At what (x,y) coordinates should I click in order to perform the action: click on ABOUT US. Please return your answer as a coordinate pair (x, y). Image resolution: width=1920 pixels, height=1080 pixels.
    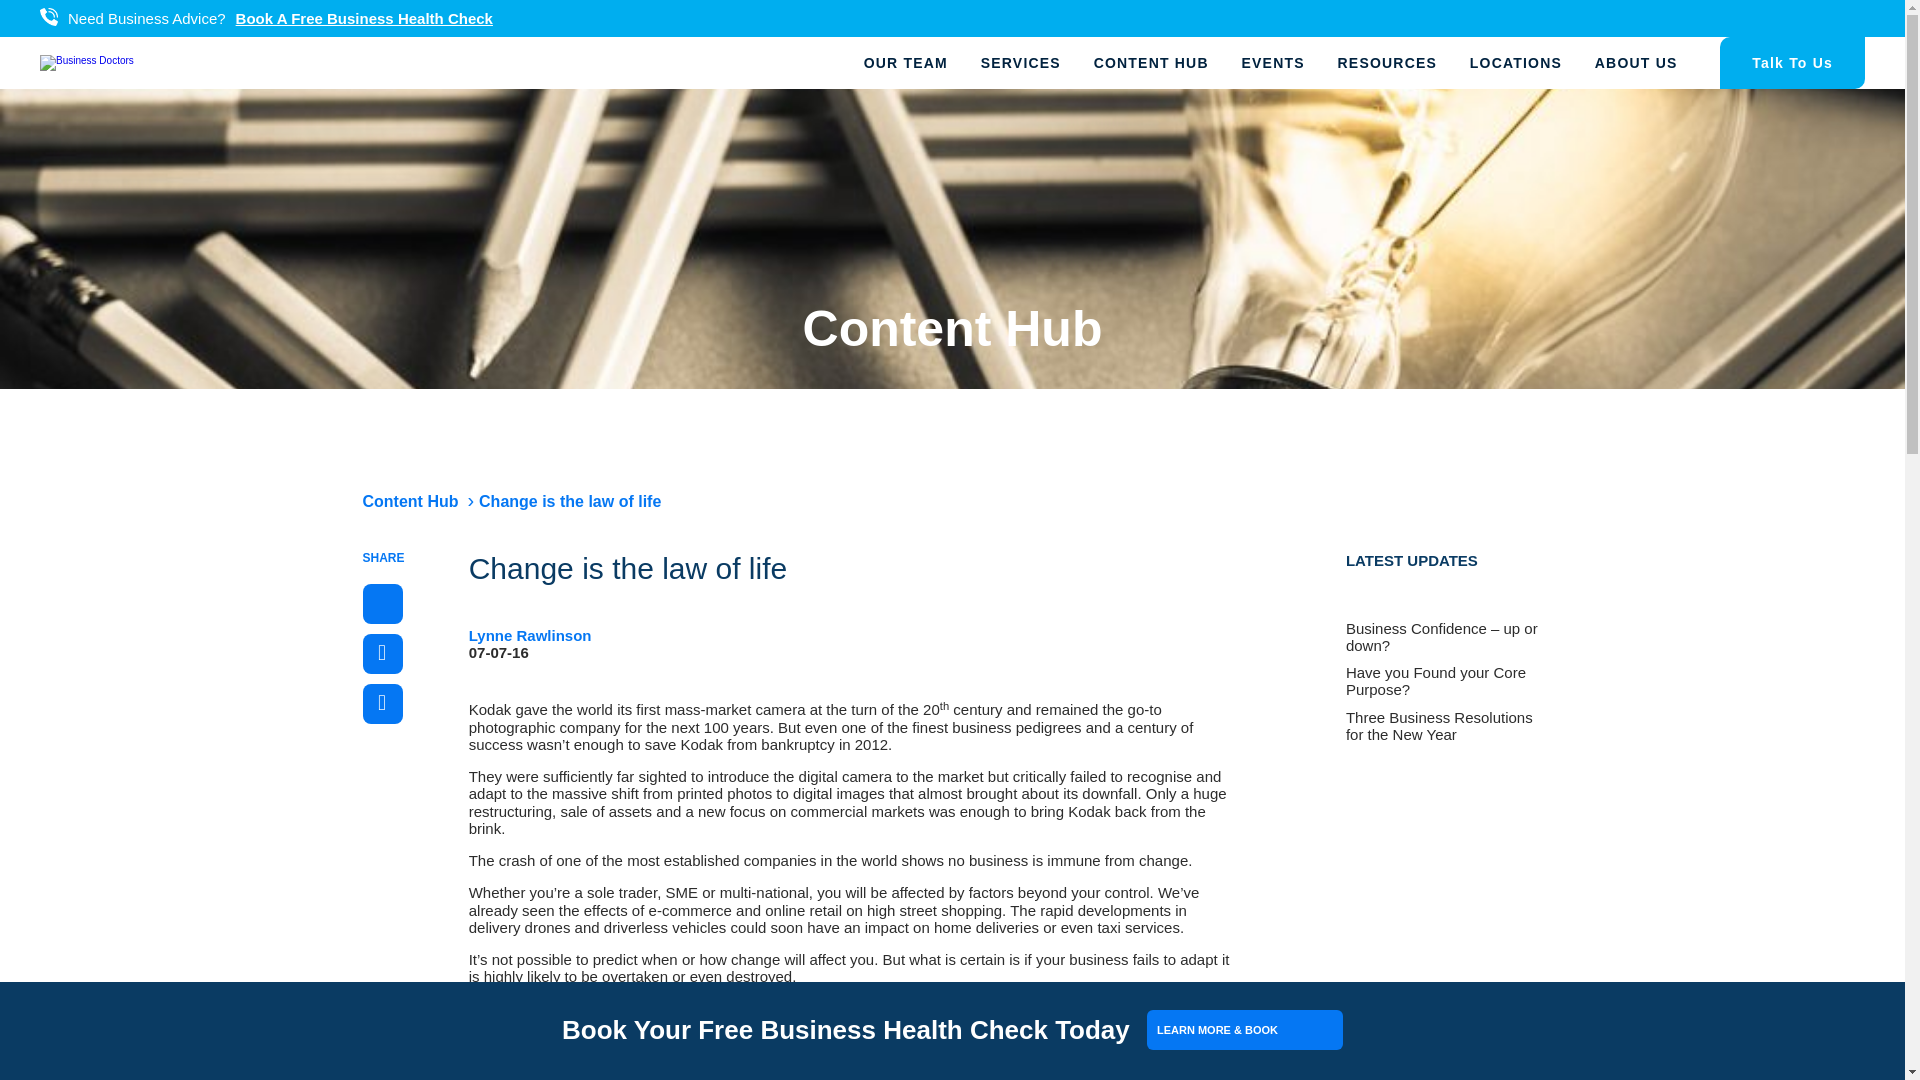
    Looking at the image, I should click on (1636, 62).